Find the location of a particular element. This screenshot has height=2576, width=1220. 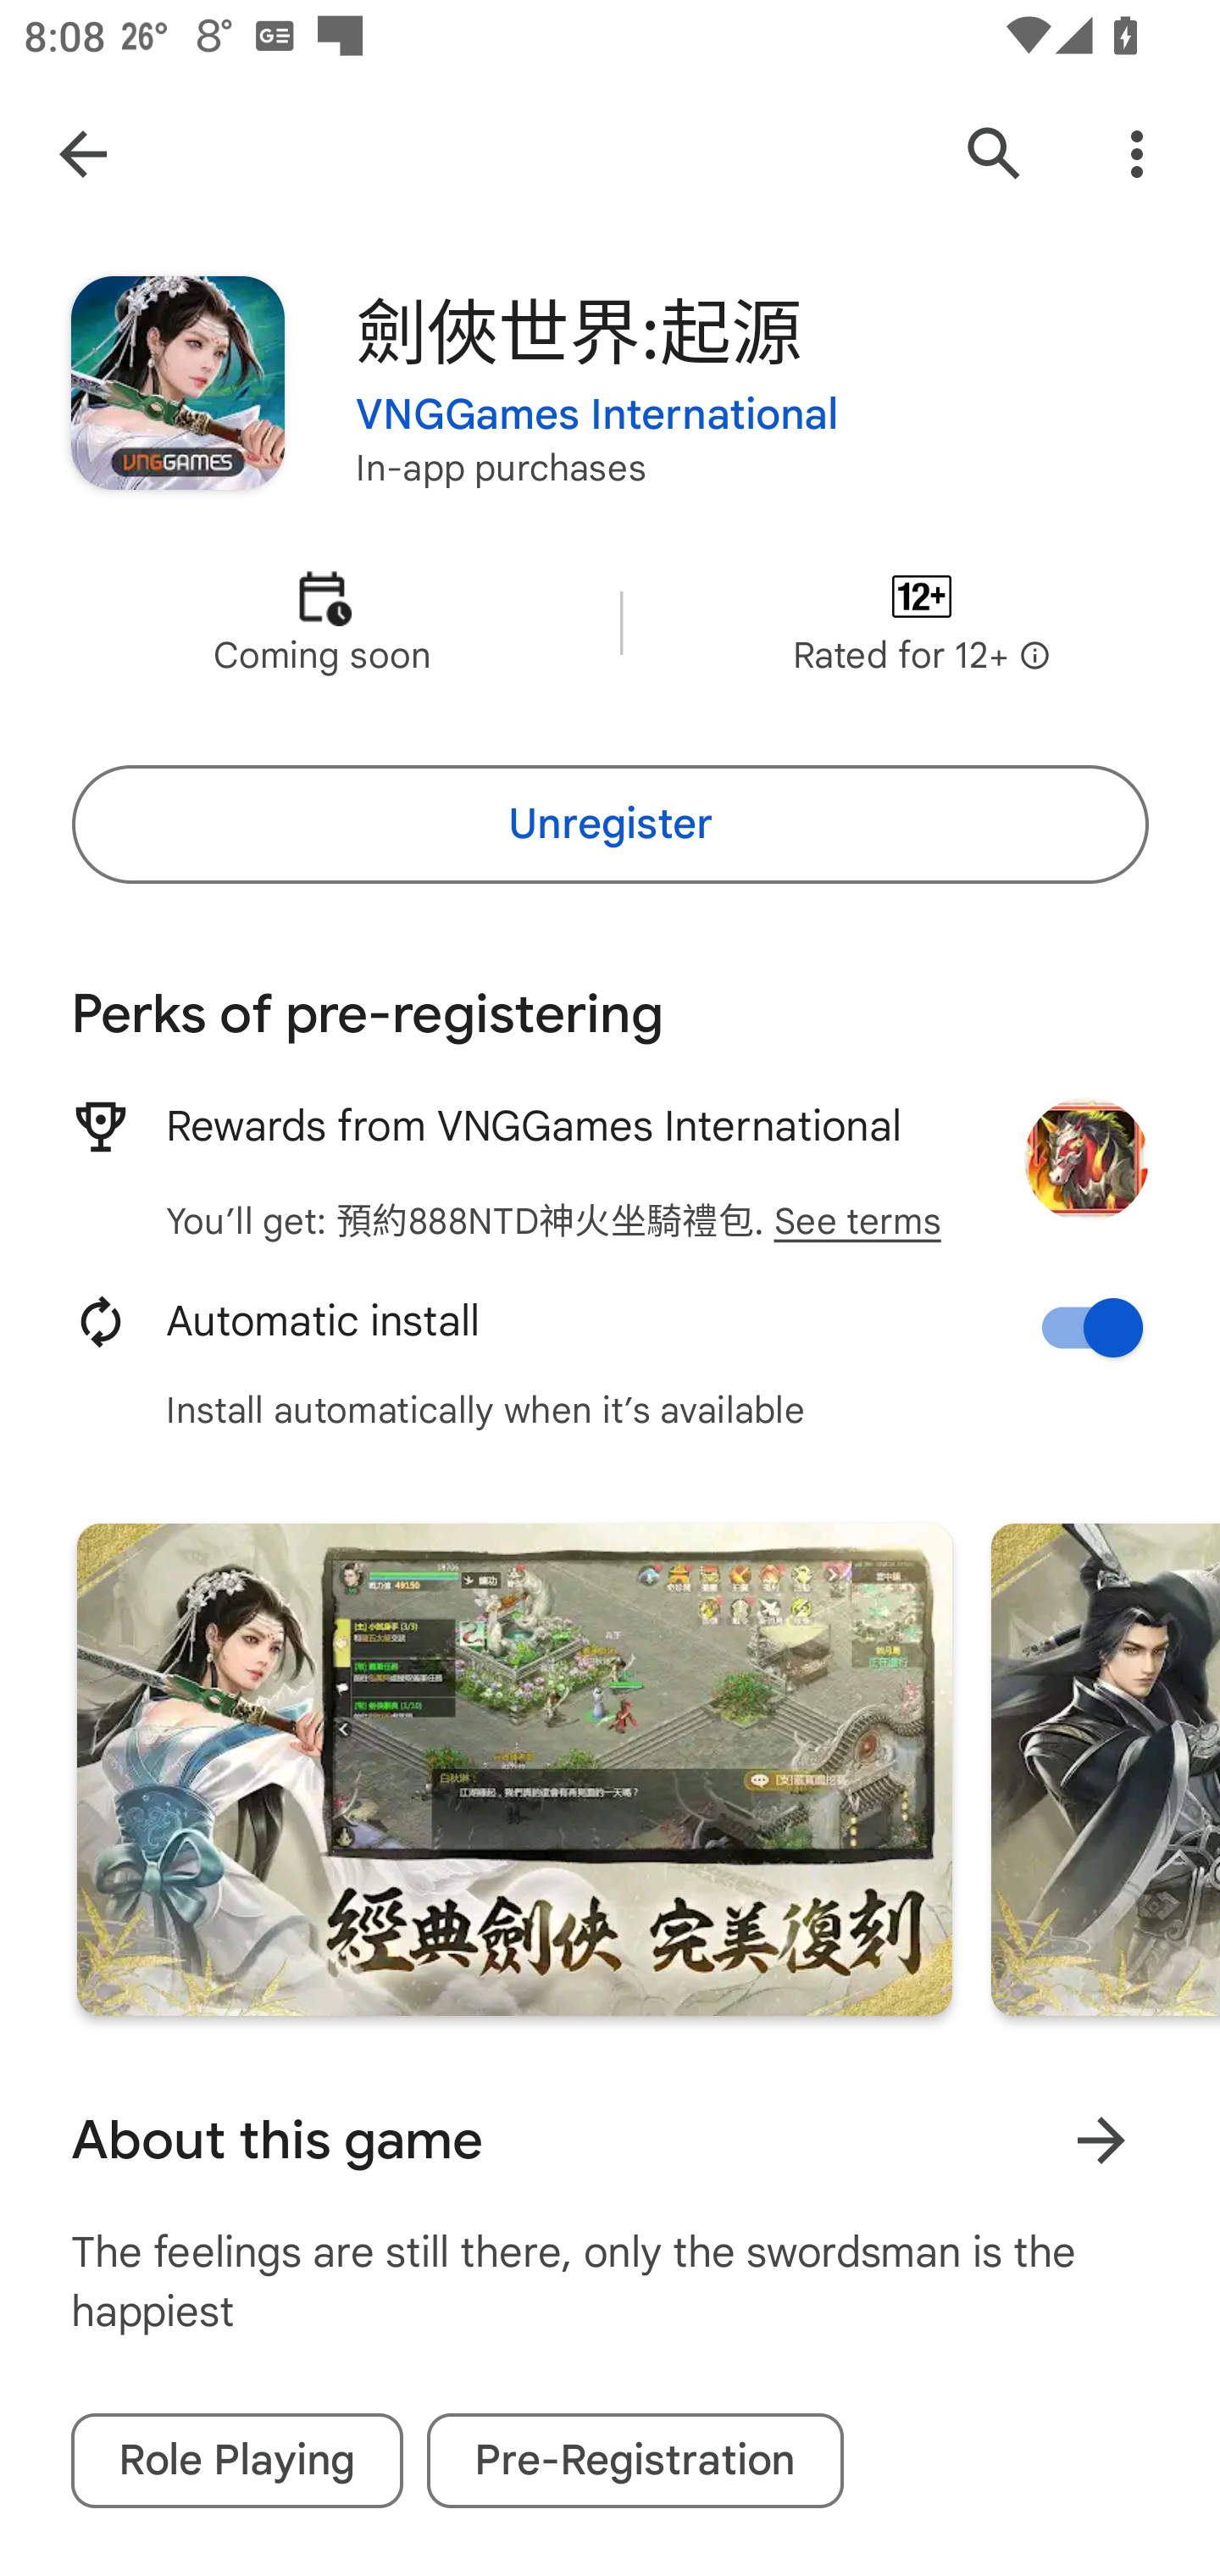

Content rating Rated for 12+ is located at coordinates (922, 624).